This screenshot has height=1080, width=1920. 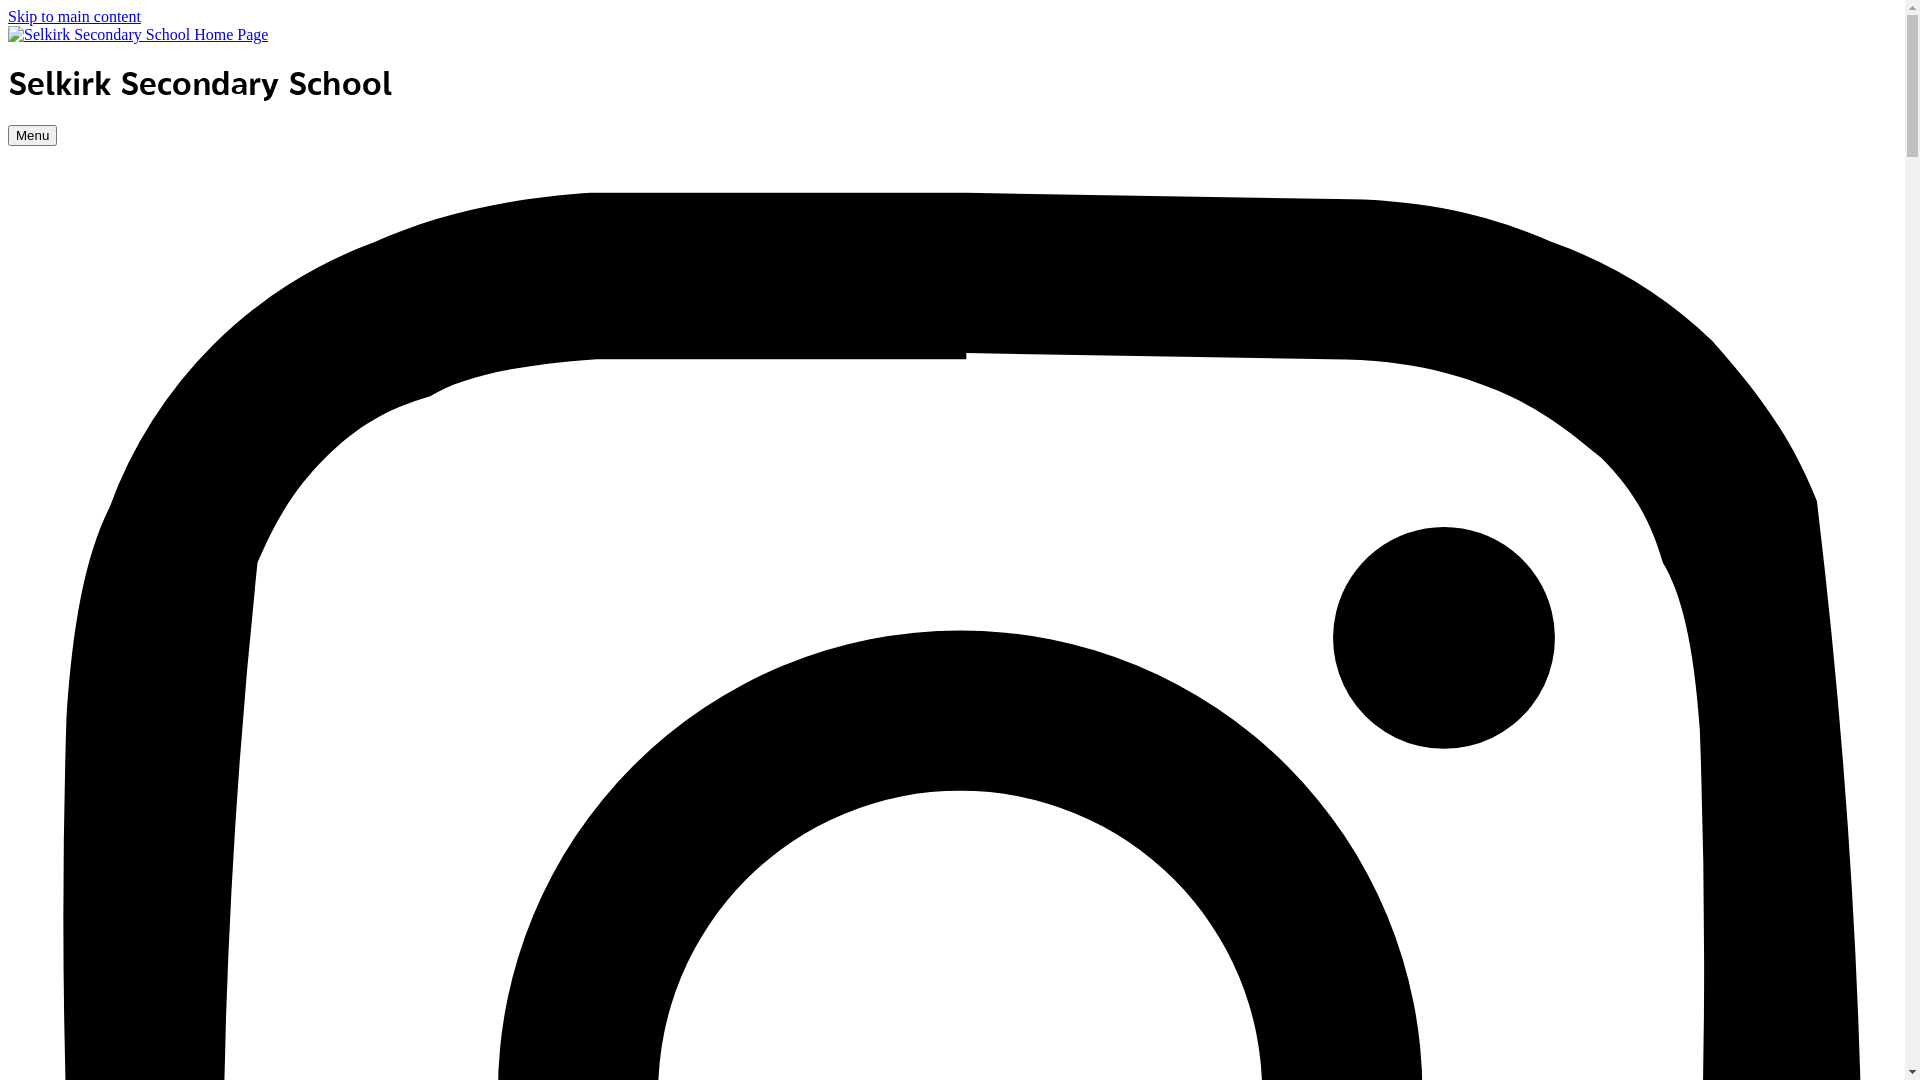 I want to click on Menu, so click(x=32, y=136).